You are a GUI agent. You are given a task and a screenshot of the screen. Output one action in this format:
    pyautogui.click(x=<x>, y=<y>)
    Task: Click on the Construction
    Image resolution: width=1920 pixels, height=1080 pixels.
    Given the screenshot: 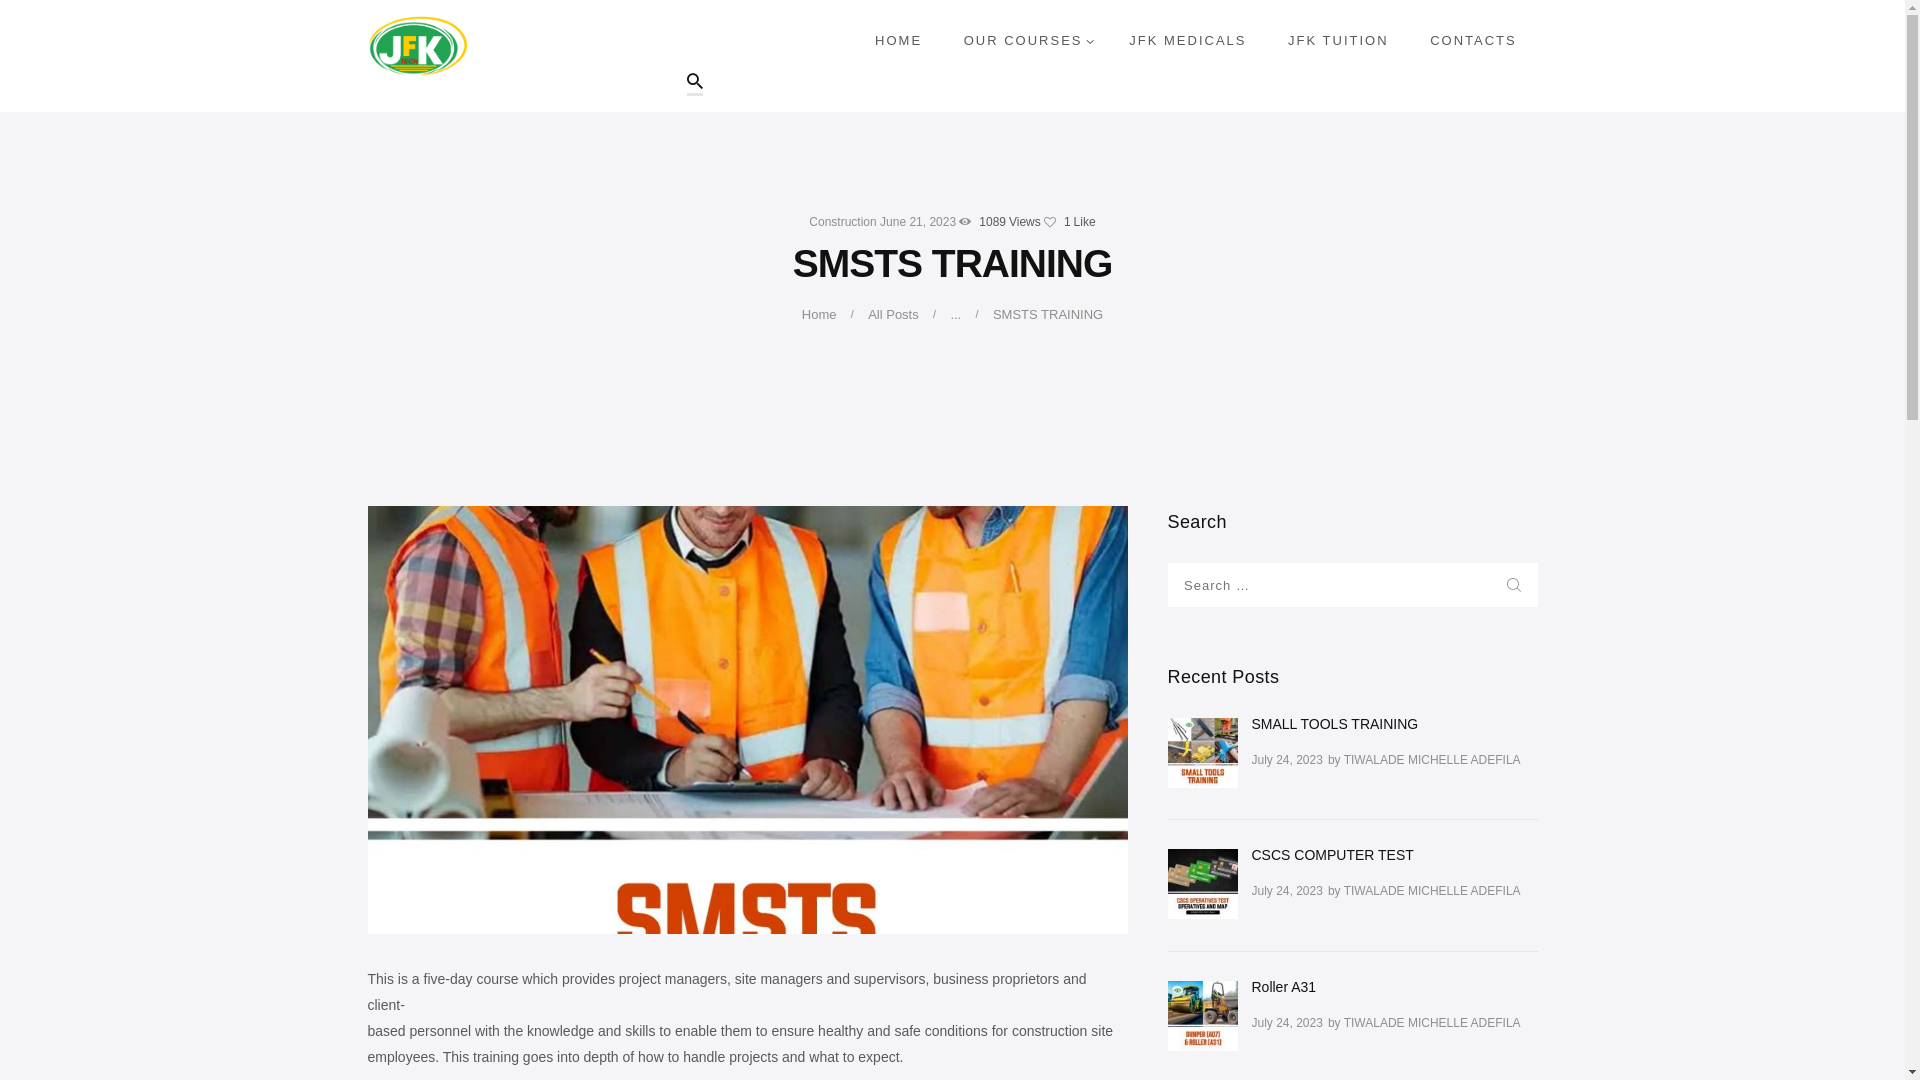 What is the action you would take?
    pyautogui.click(x=842, y=221)
    